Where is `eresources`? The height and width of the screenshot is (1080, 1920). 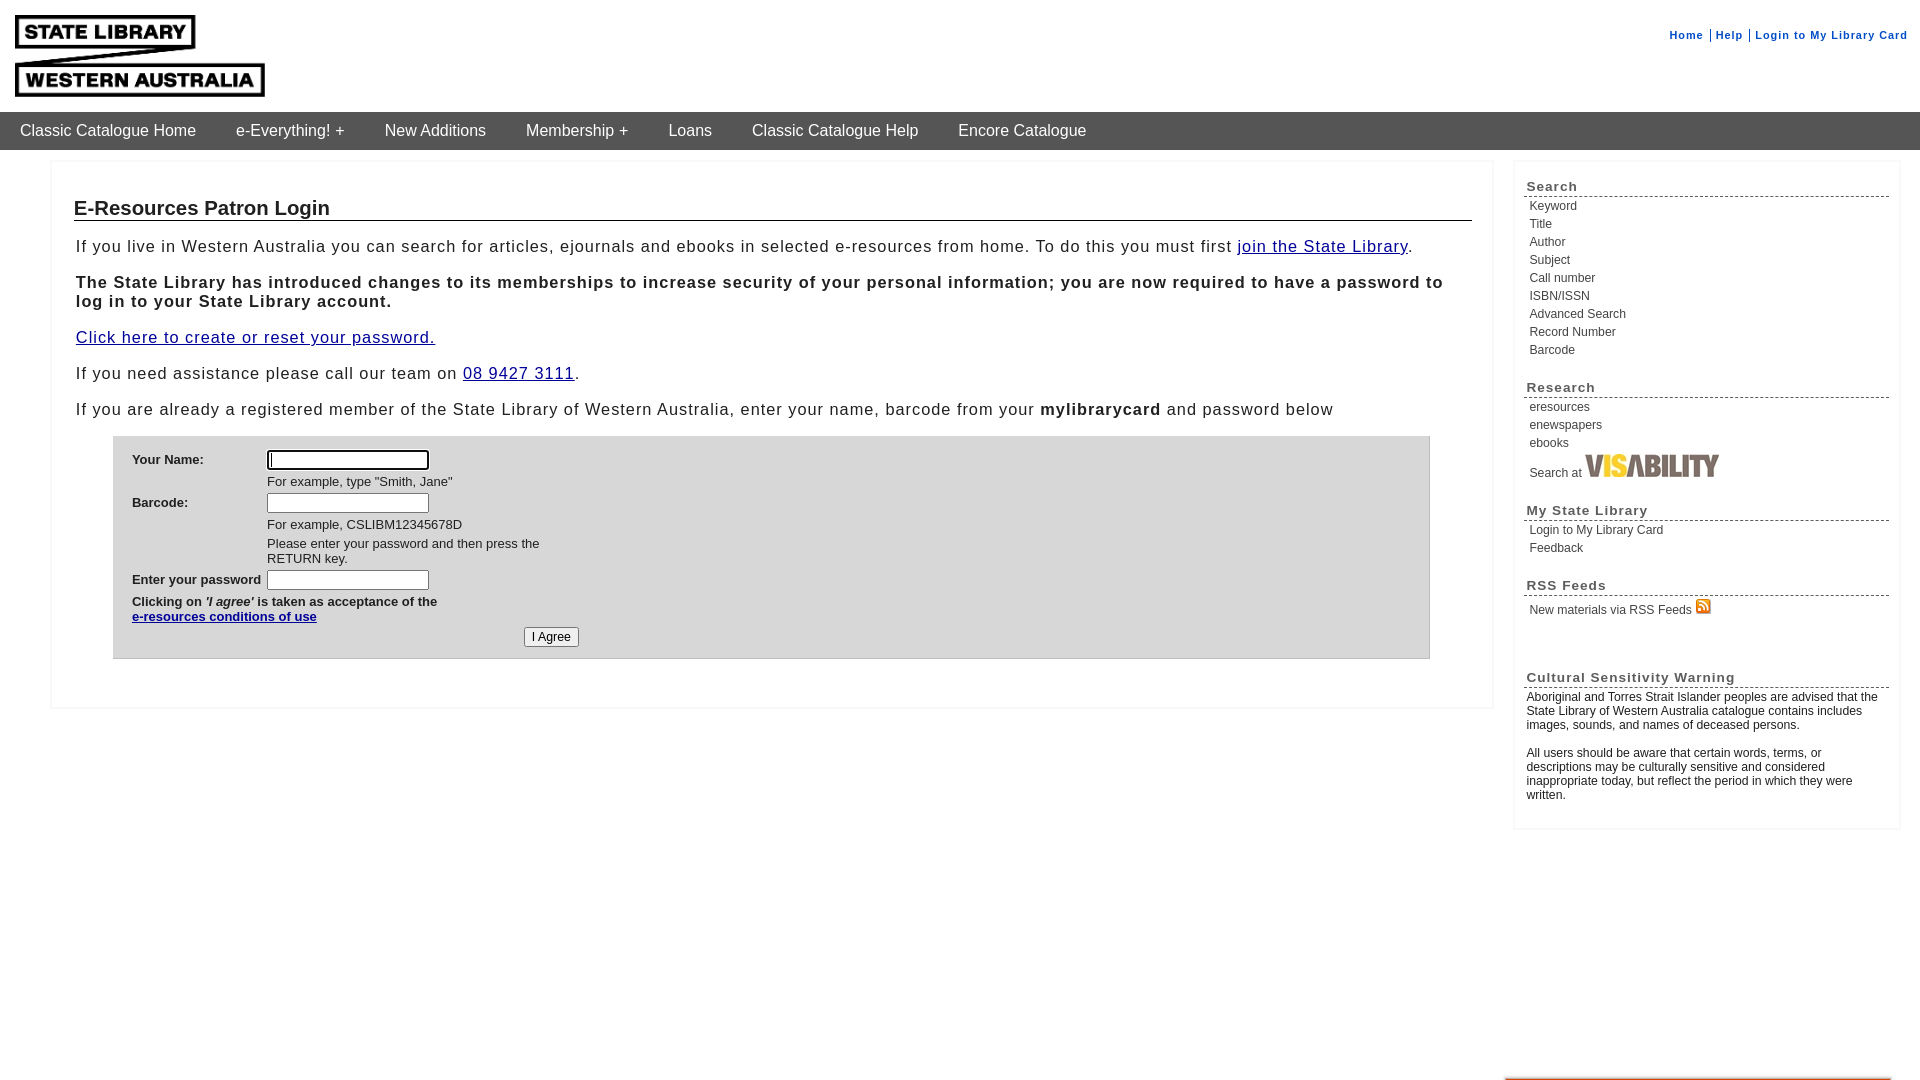 eresources is located at coordinates (1708, 407).